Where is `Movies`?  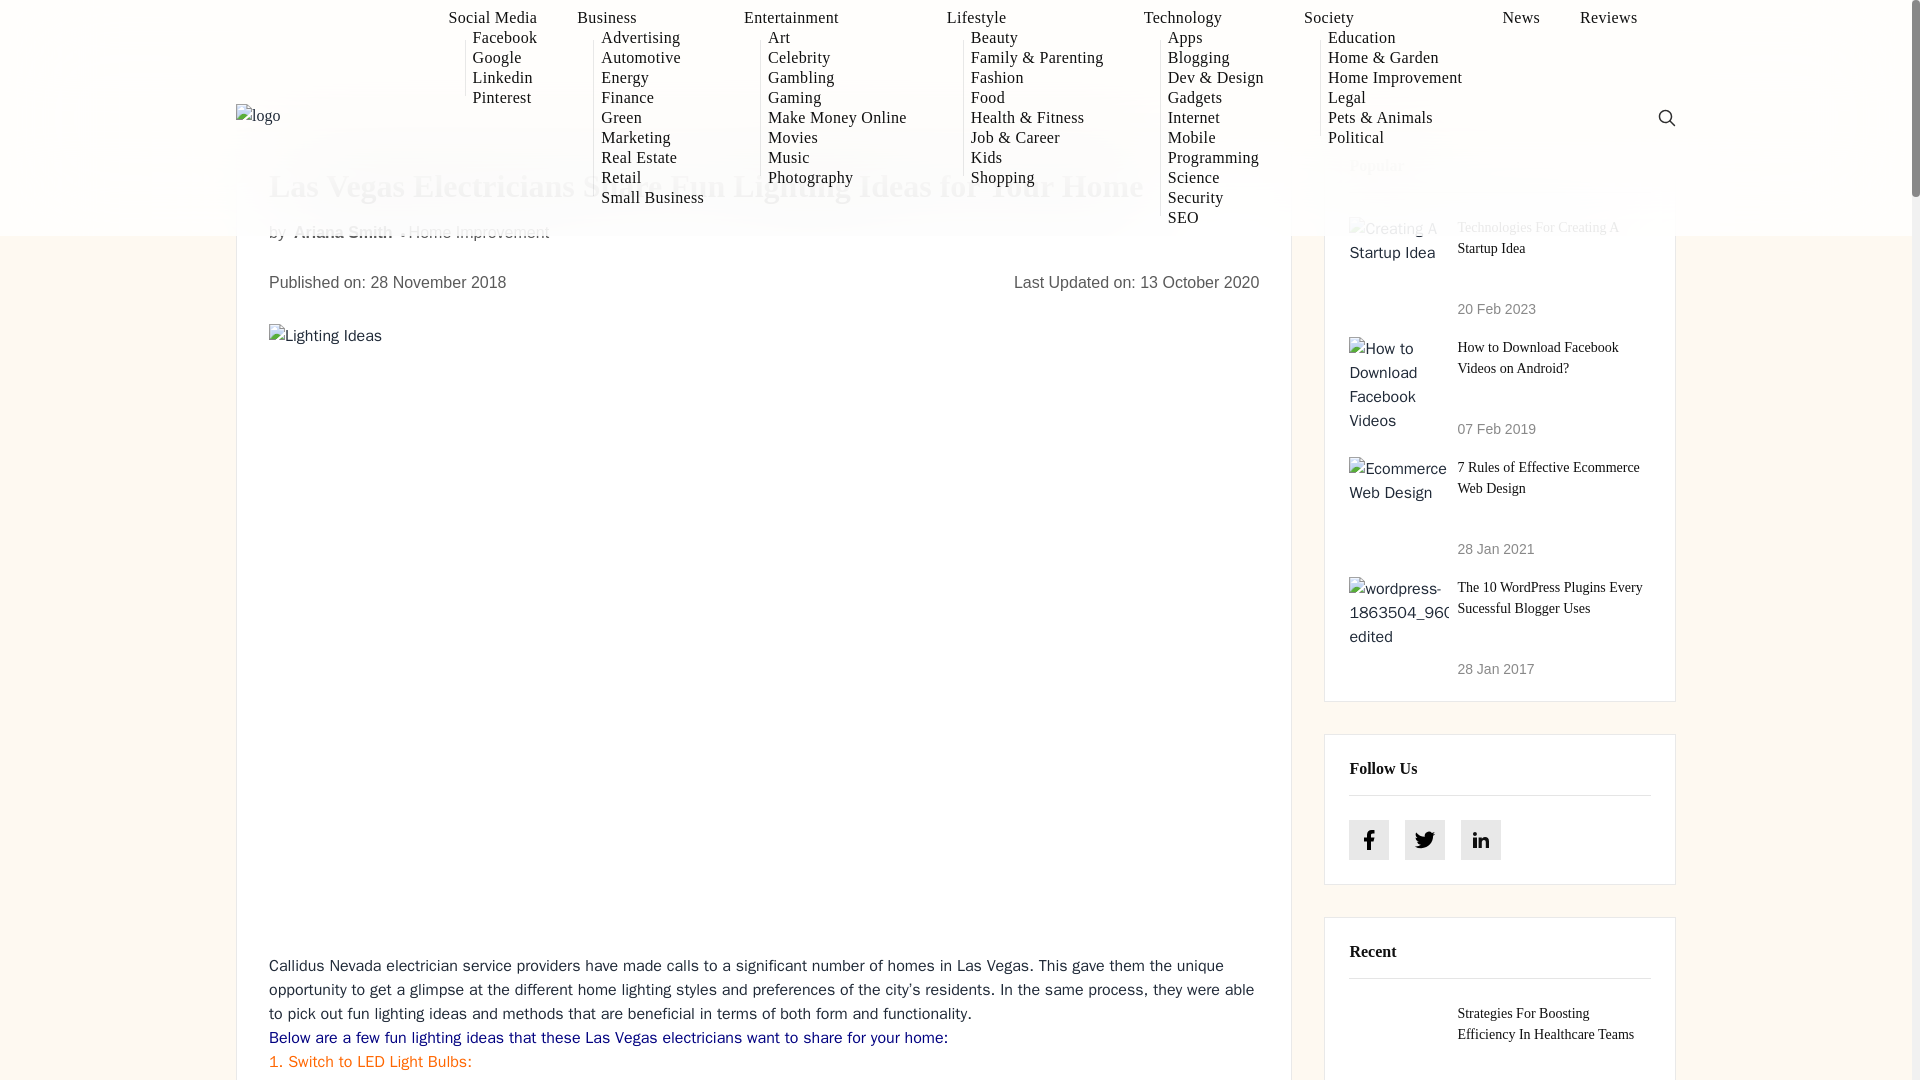 Movies is located at coordinates (837, 138).